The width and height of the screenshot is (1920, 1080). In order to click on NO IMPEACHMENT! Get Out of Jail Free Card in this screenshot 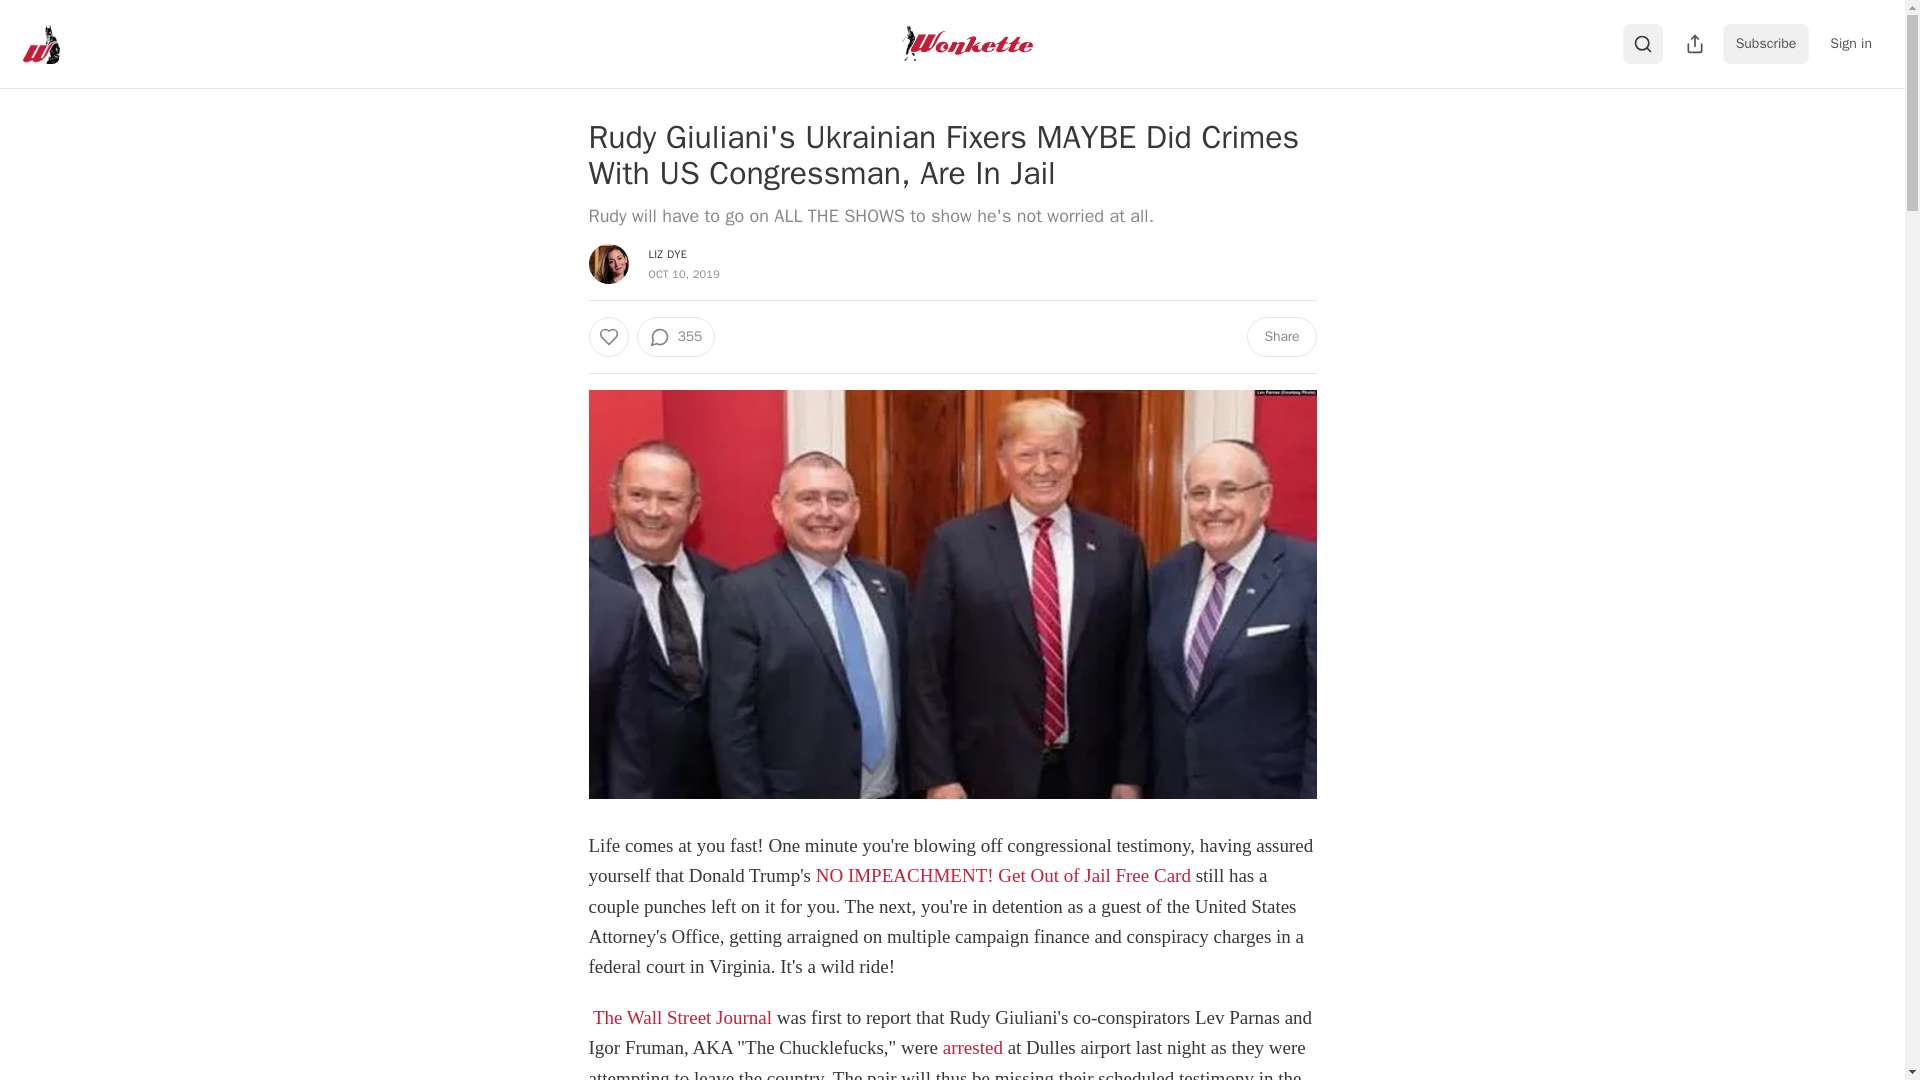, I will do `click(1003, 875)`.